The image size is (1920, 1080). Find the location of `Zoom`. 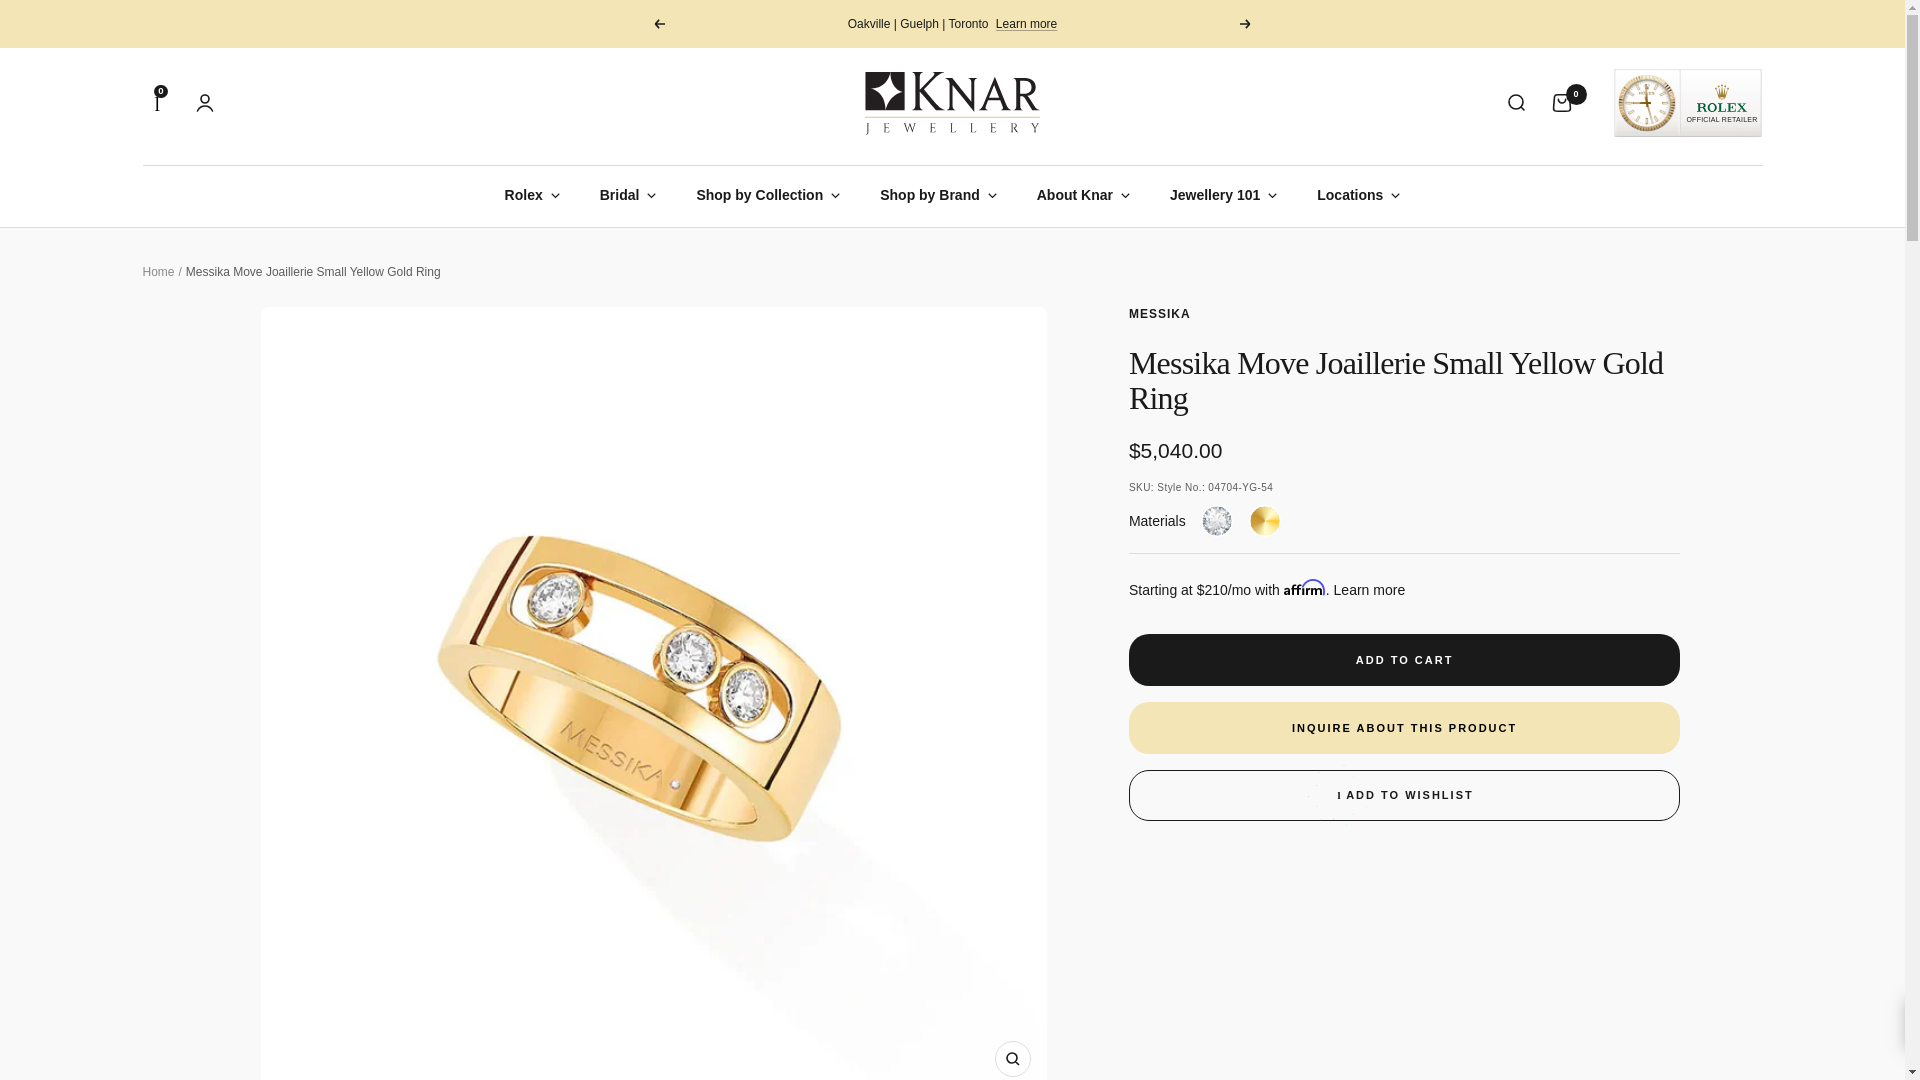

Zoom is located at coordinates (1012, 1058).